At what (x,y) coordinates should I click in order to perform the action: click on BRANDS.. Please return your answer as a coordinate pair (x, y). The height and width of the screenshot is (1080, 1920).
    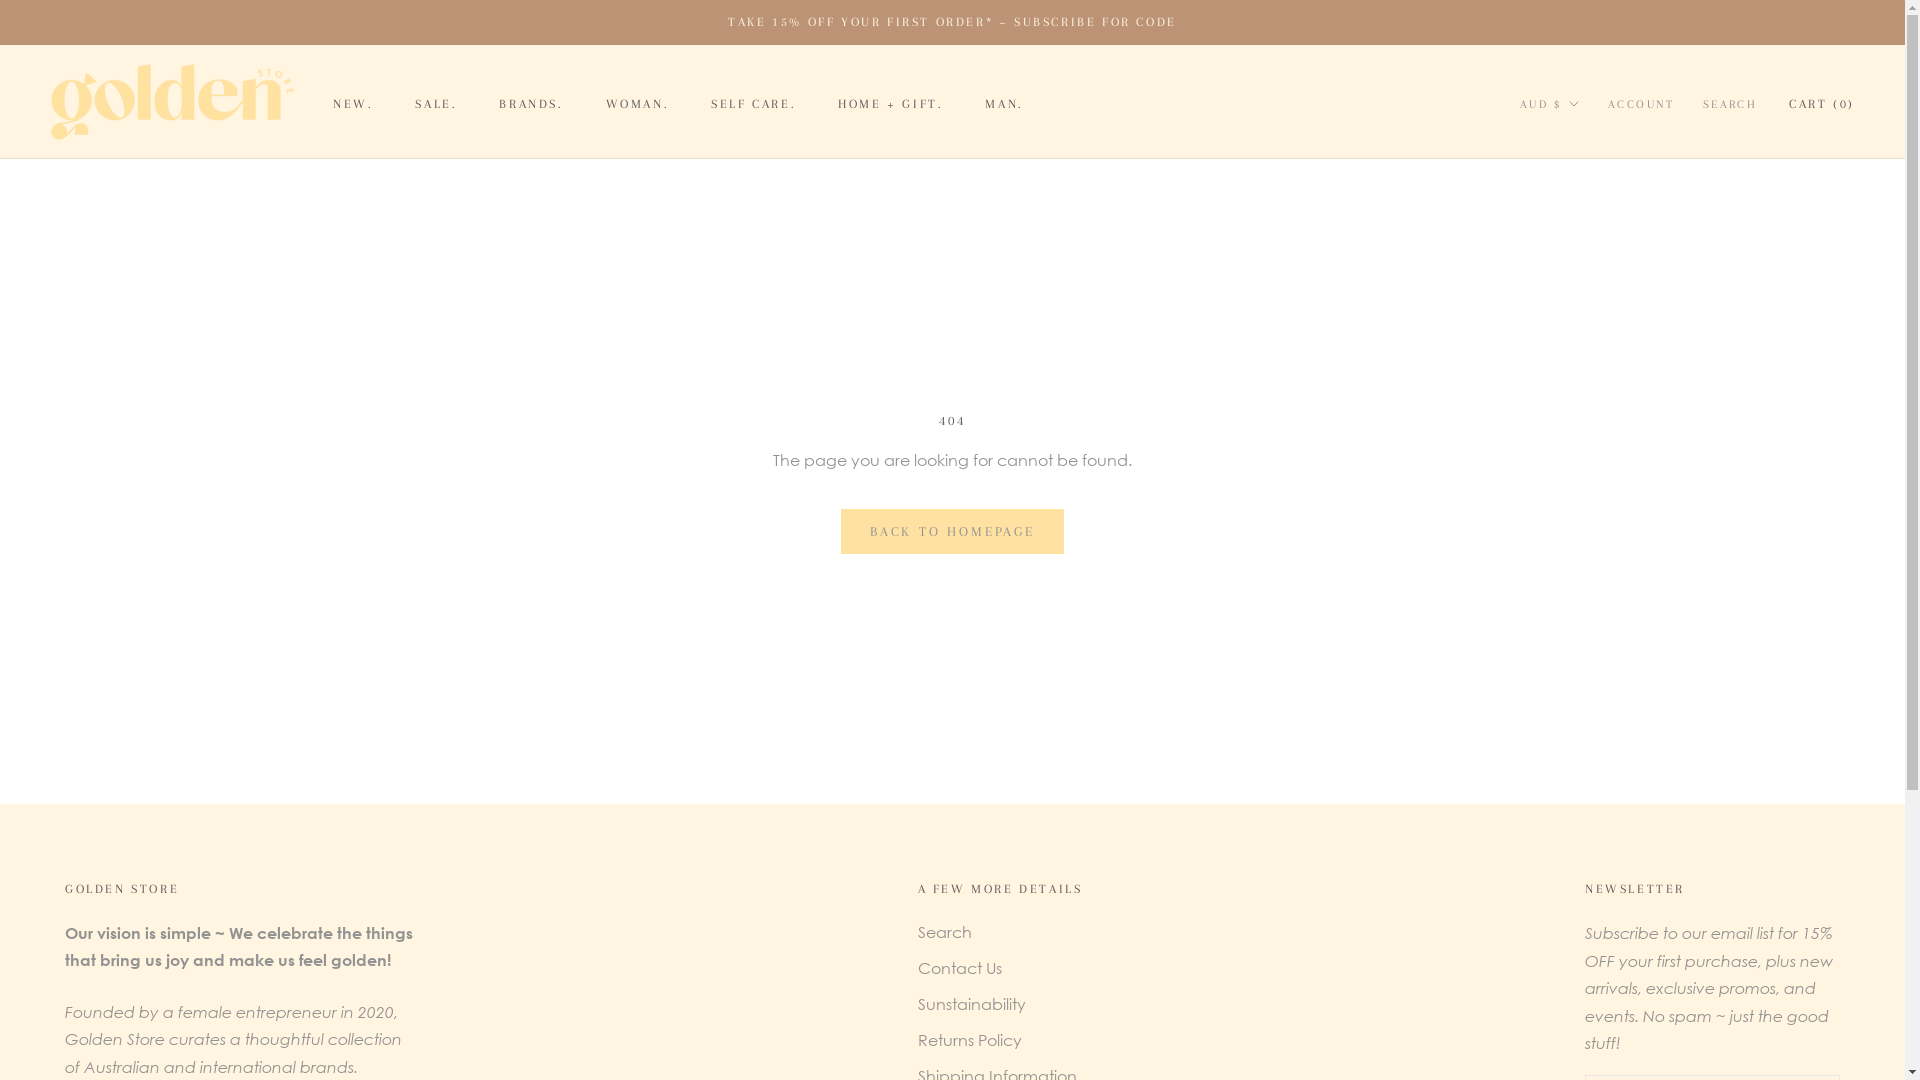
    Looking at the image, I should click on (531, 104).